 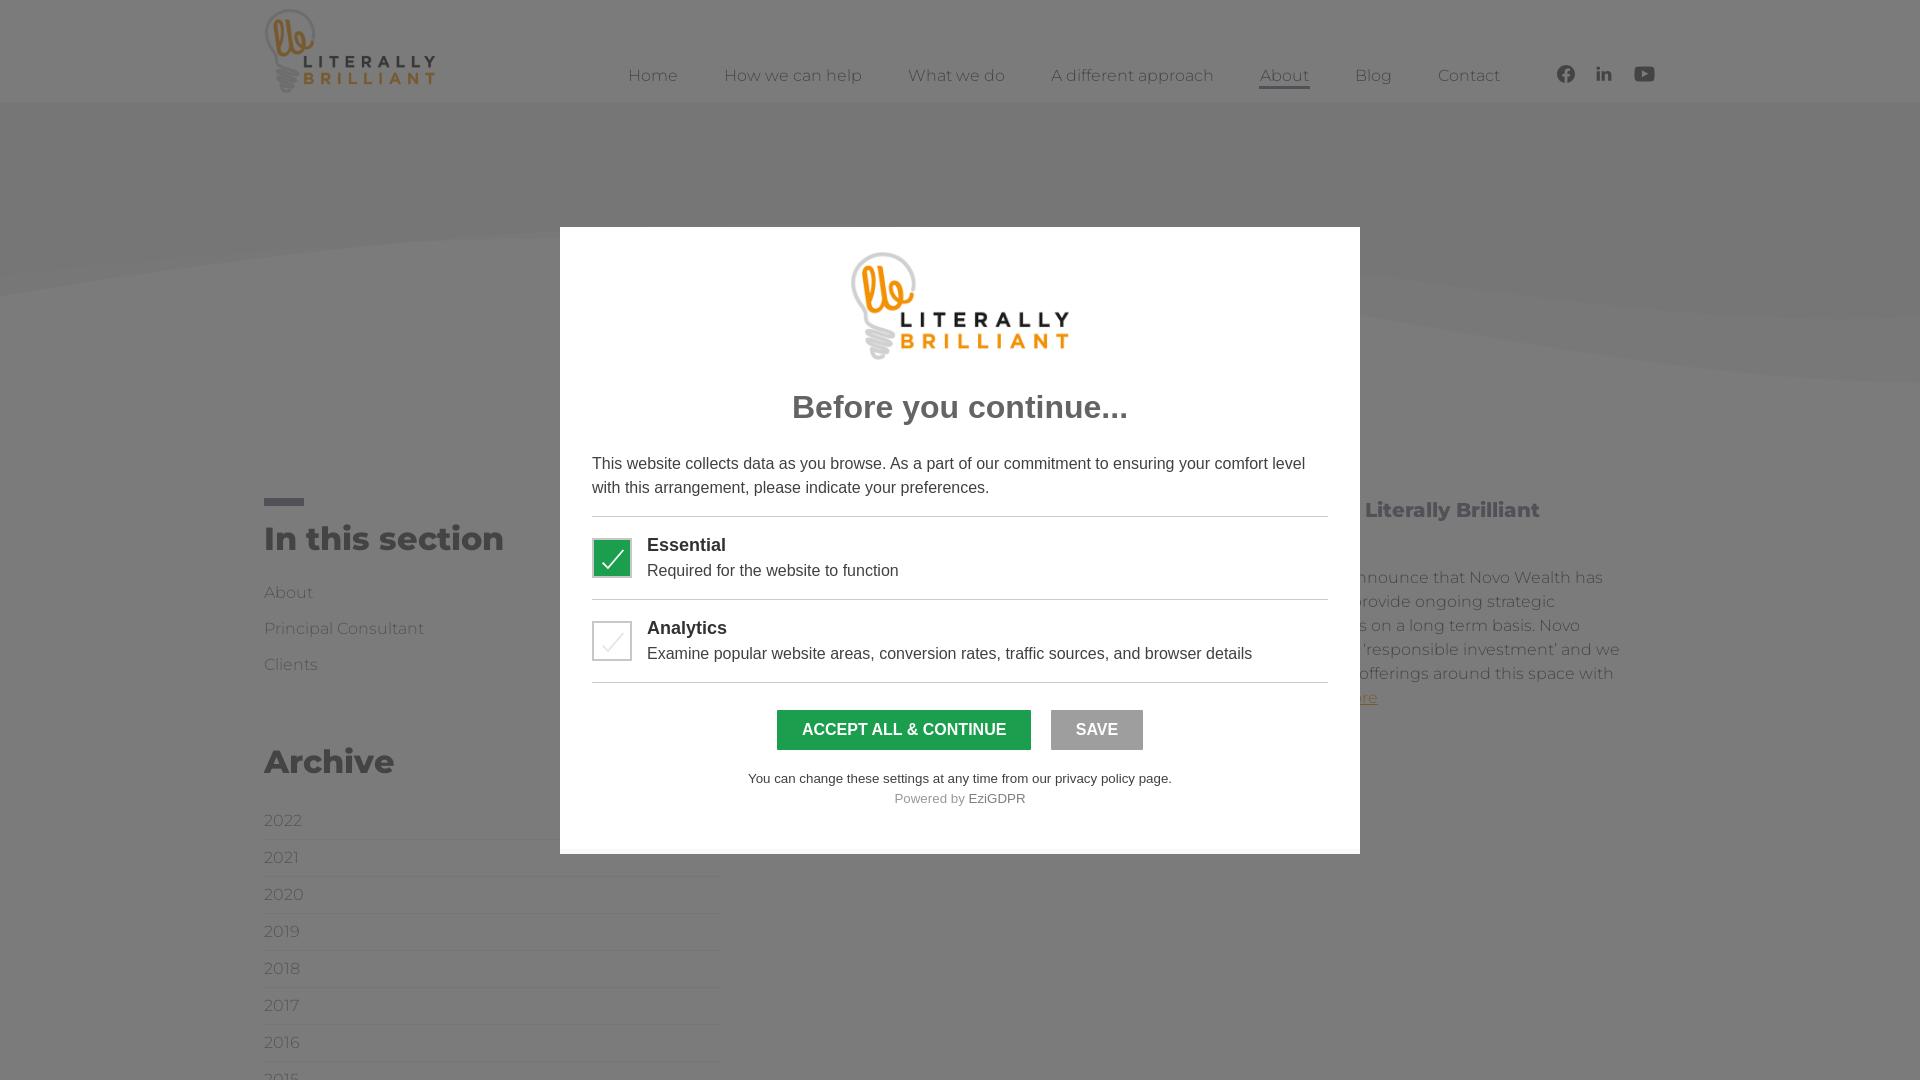 What do you see at coordinates (282, 969) in the screenshot?
I see `2018` at bounding box center [282, 969].